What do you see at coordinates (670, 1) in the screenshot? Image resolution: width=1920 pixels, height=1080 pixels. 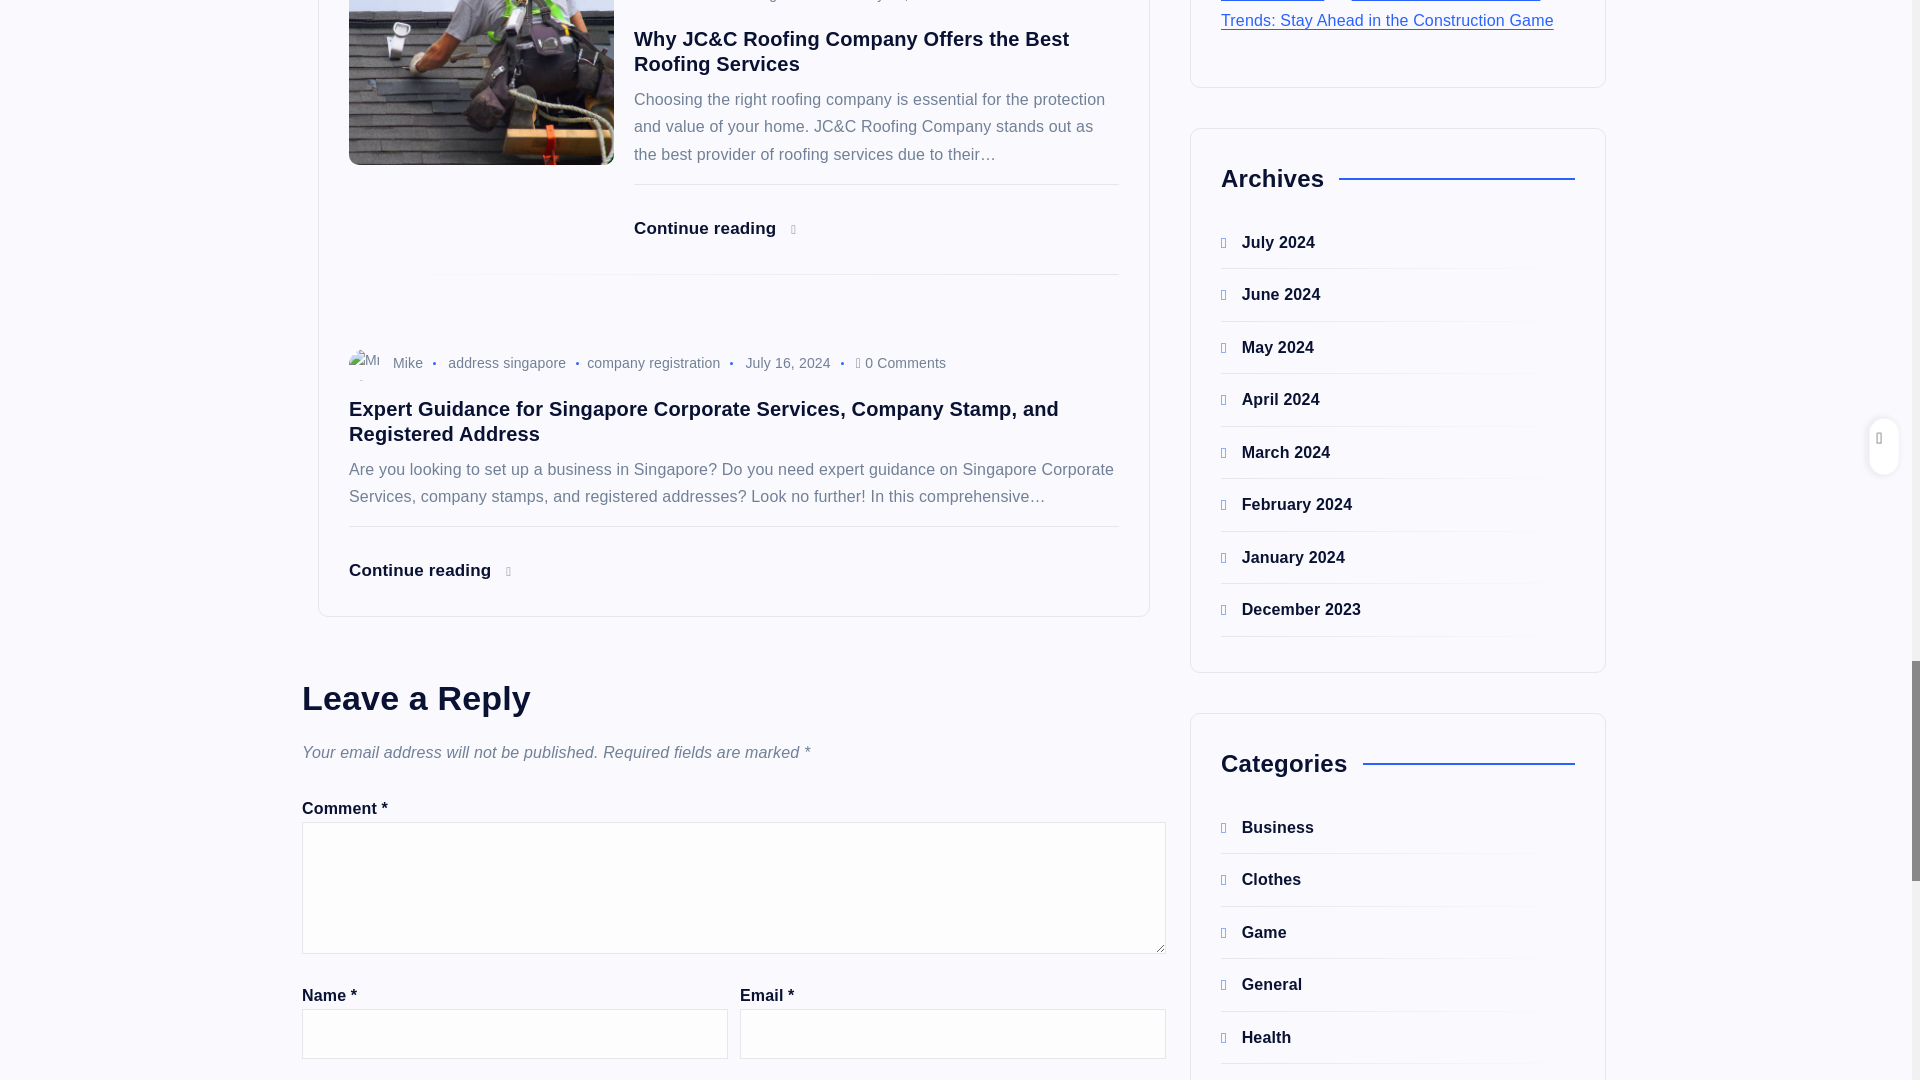 I see `Mike` at bounding box center [670, 1].